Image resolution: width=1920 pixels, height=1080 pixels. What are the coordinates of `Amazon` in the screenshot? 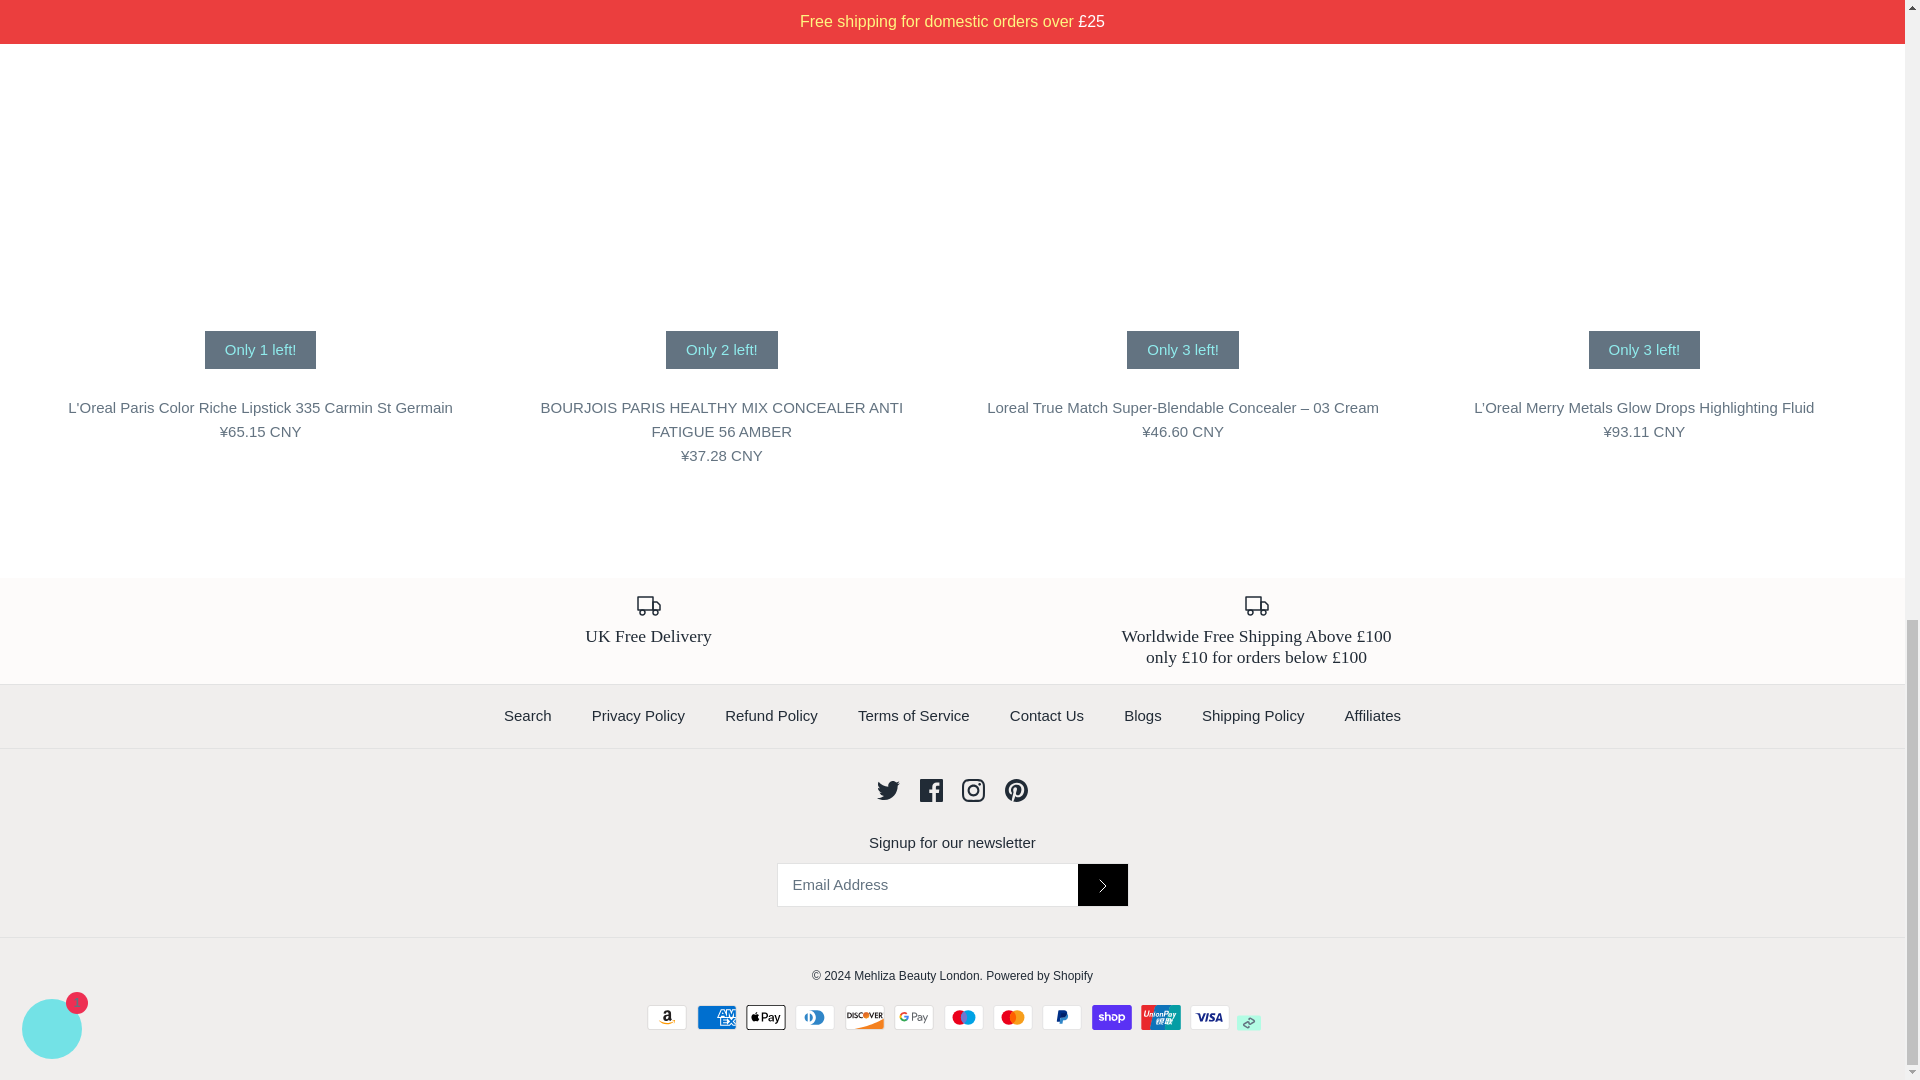 It's located at (667, 1018).